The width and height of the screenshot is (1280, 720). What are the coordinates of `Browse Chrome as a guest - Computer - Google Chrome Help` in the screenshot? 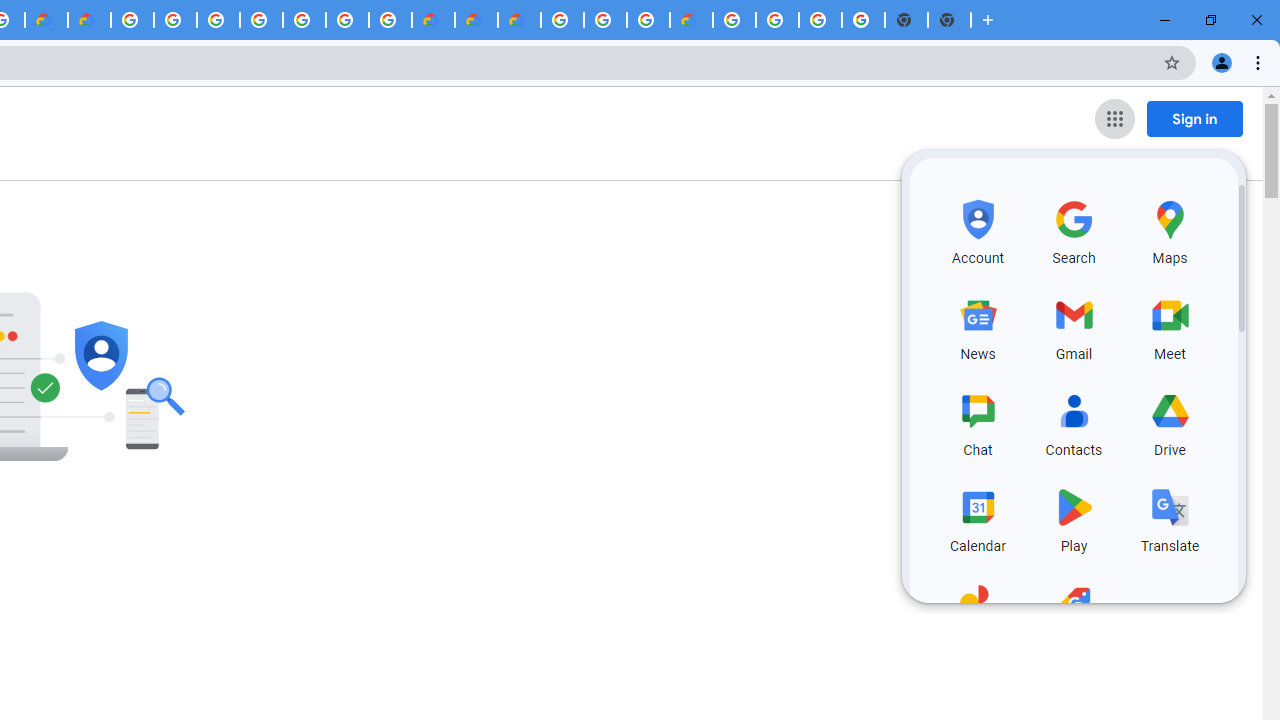 It's located at (648, 20).